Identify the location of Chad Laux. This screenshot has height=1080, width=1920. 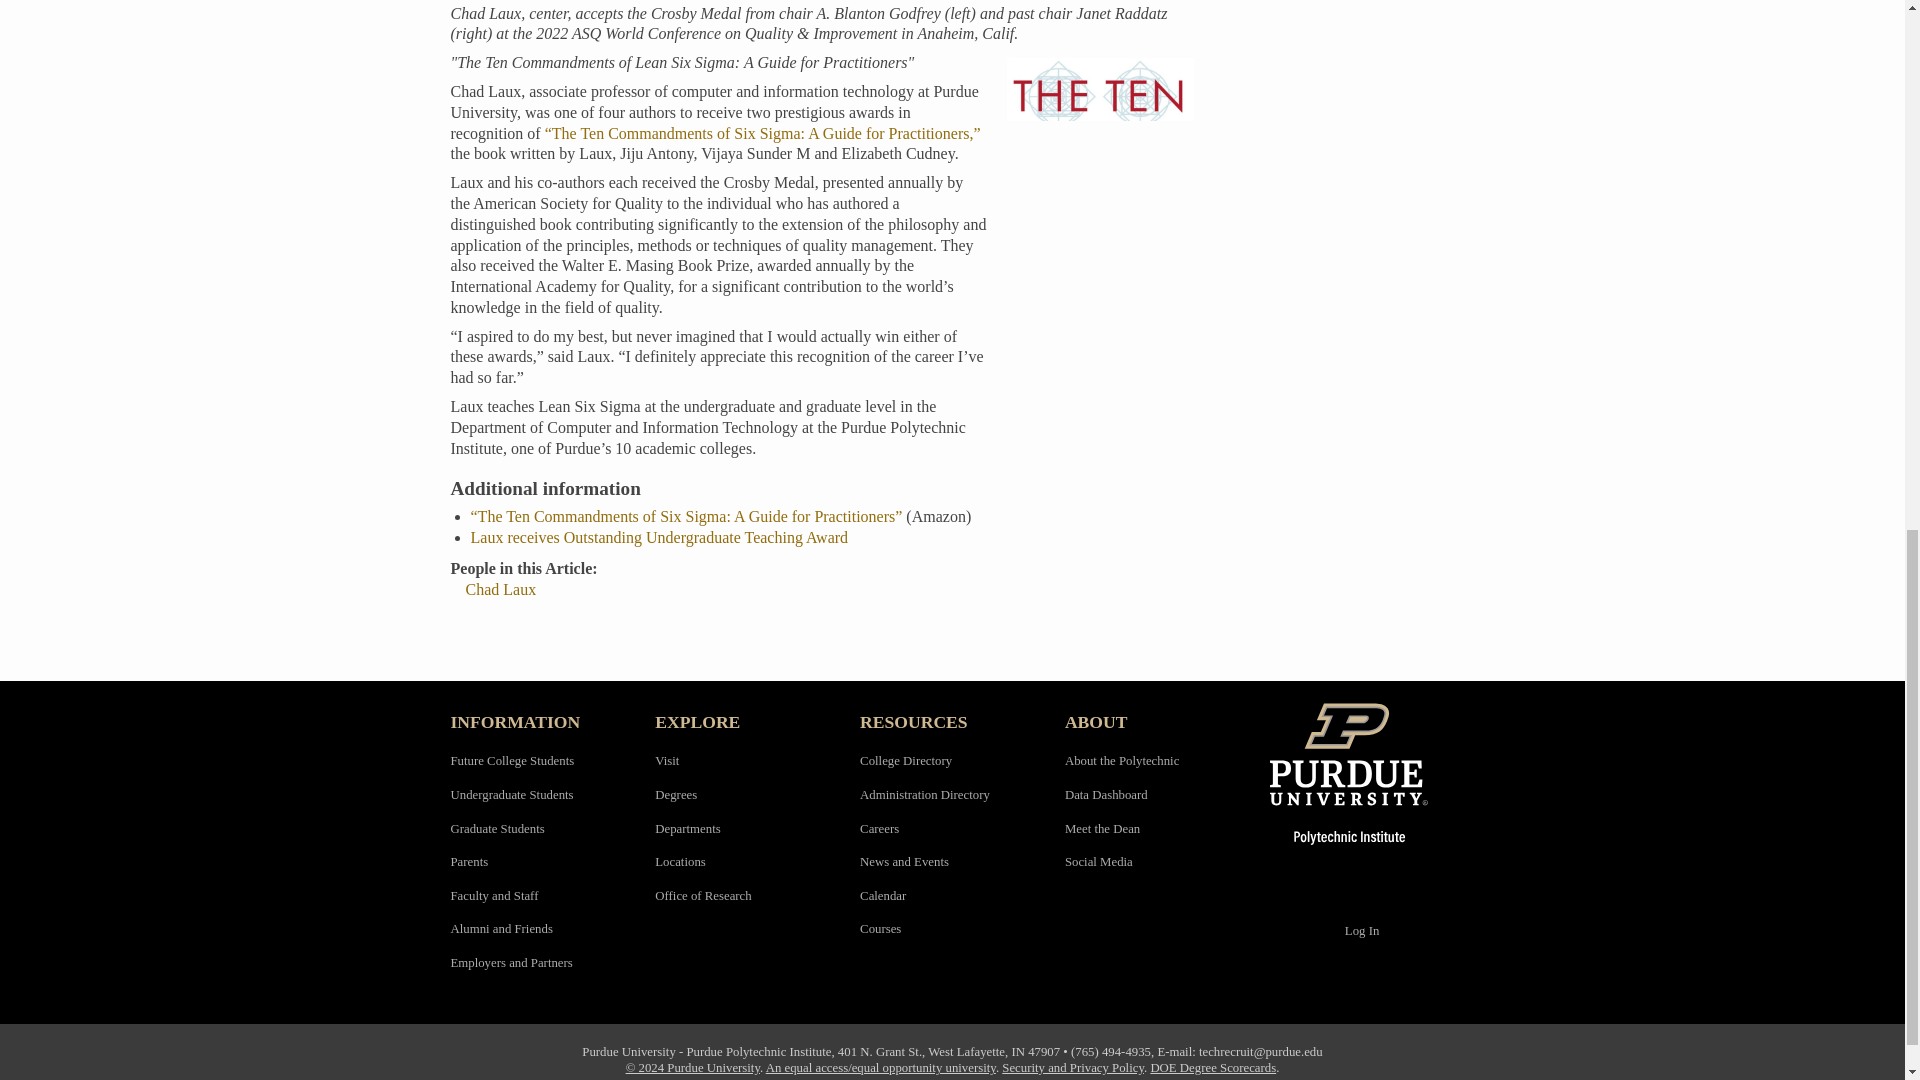
(502, 590).